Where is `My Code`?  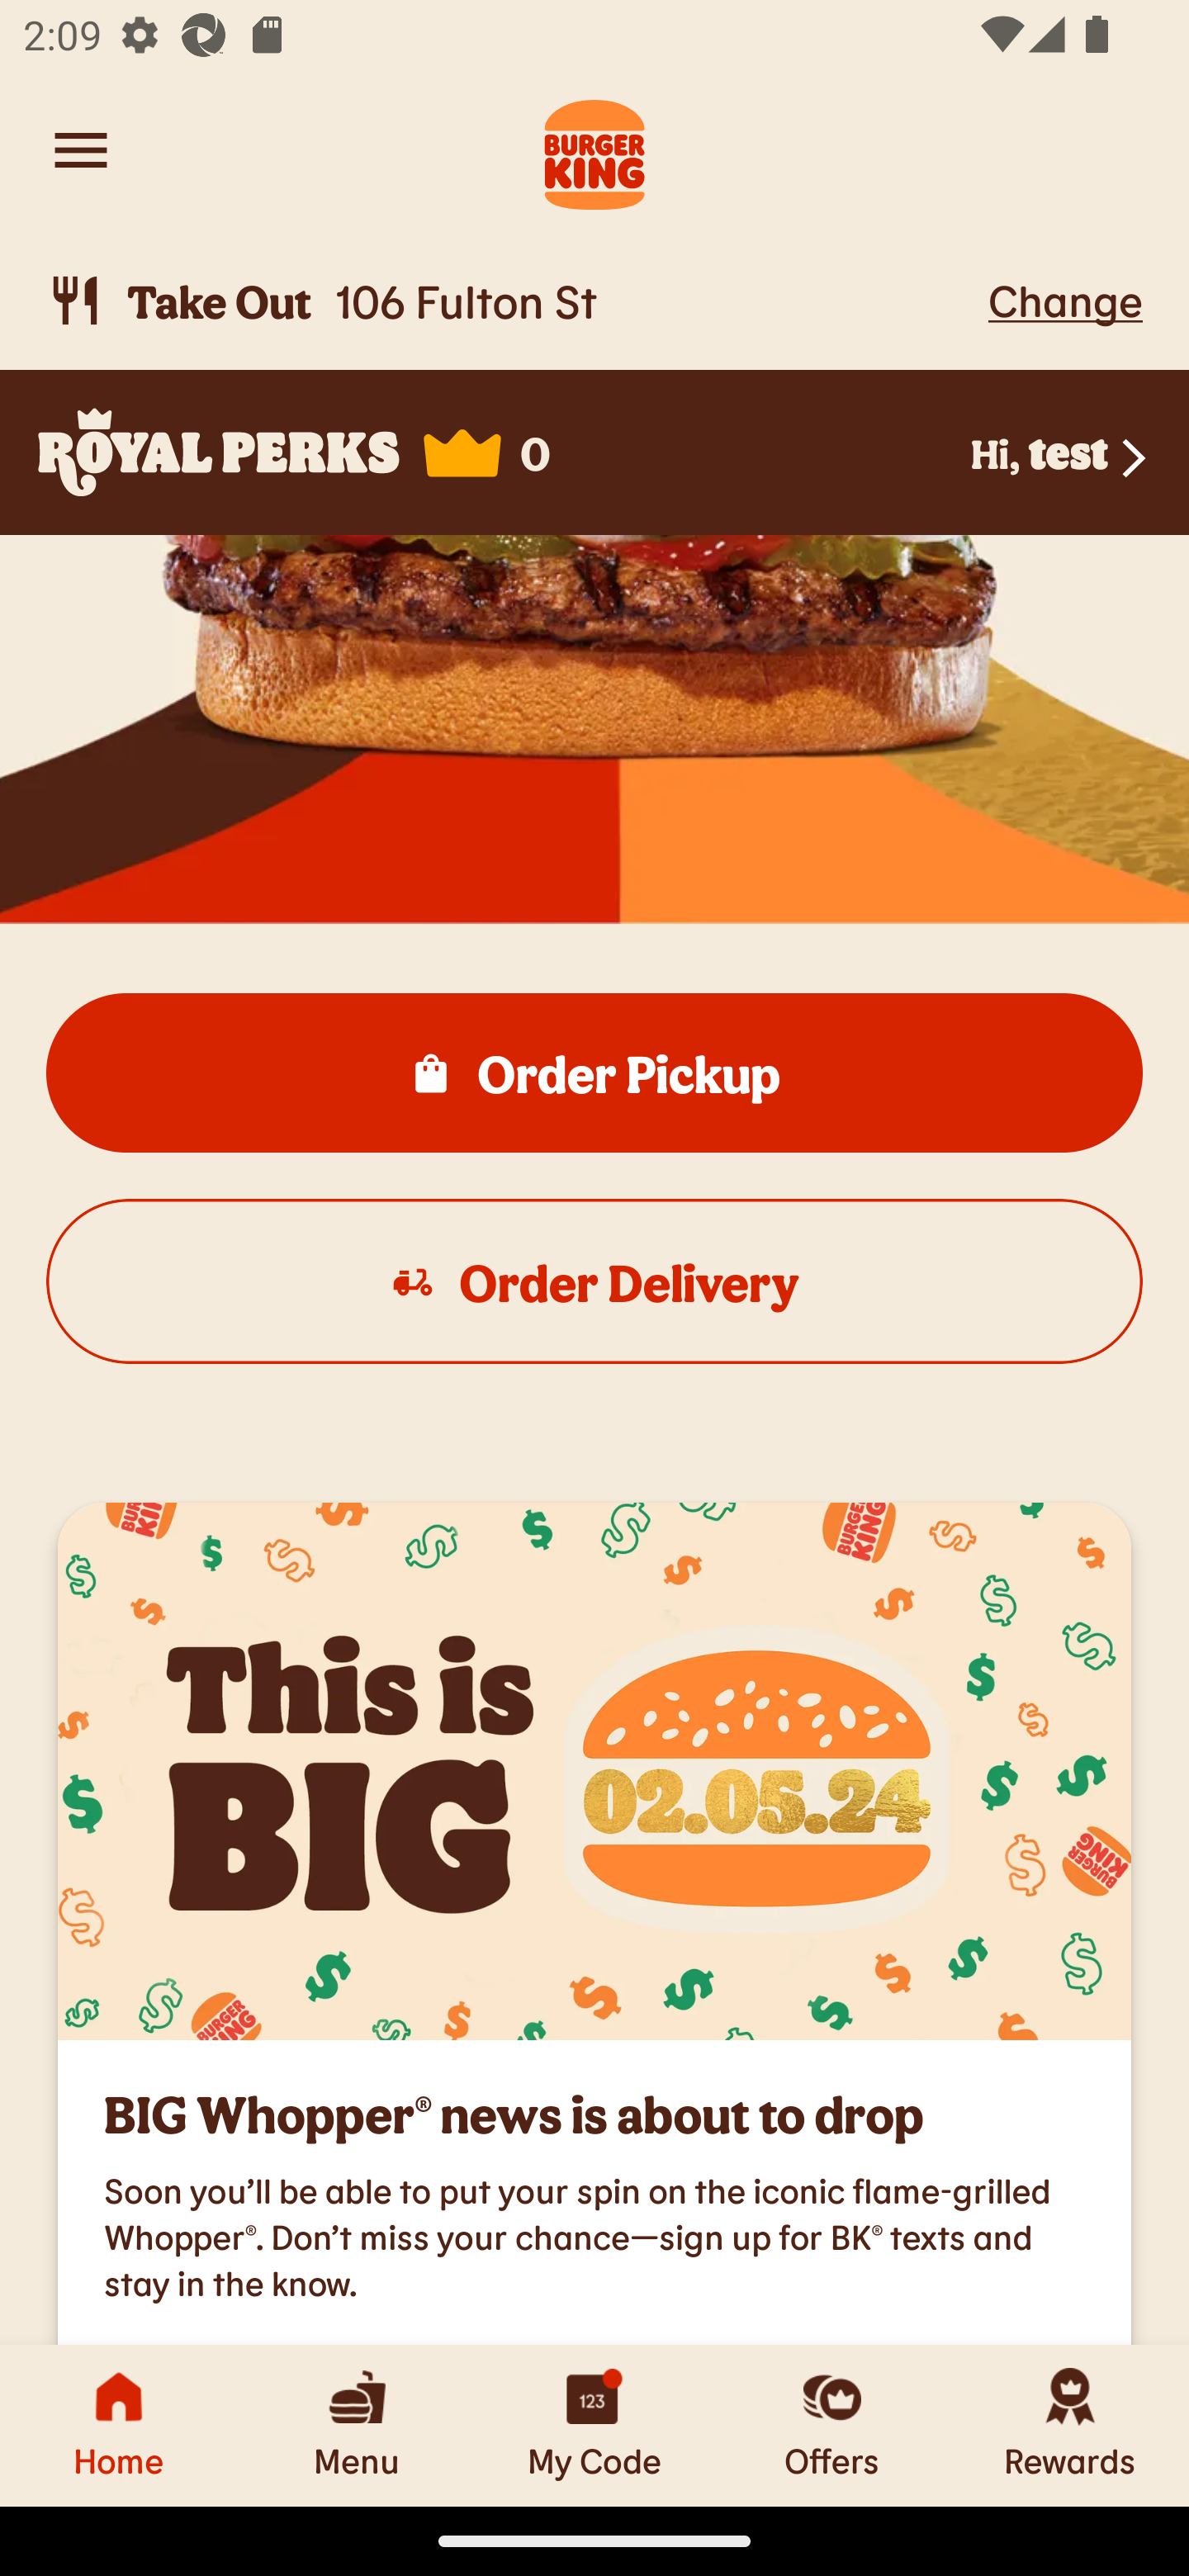
My Code is located at coordinates (594, 2425).